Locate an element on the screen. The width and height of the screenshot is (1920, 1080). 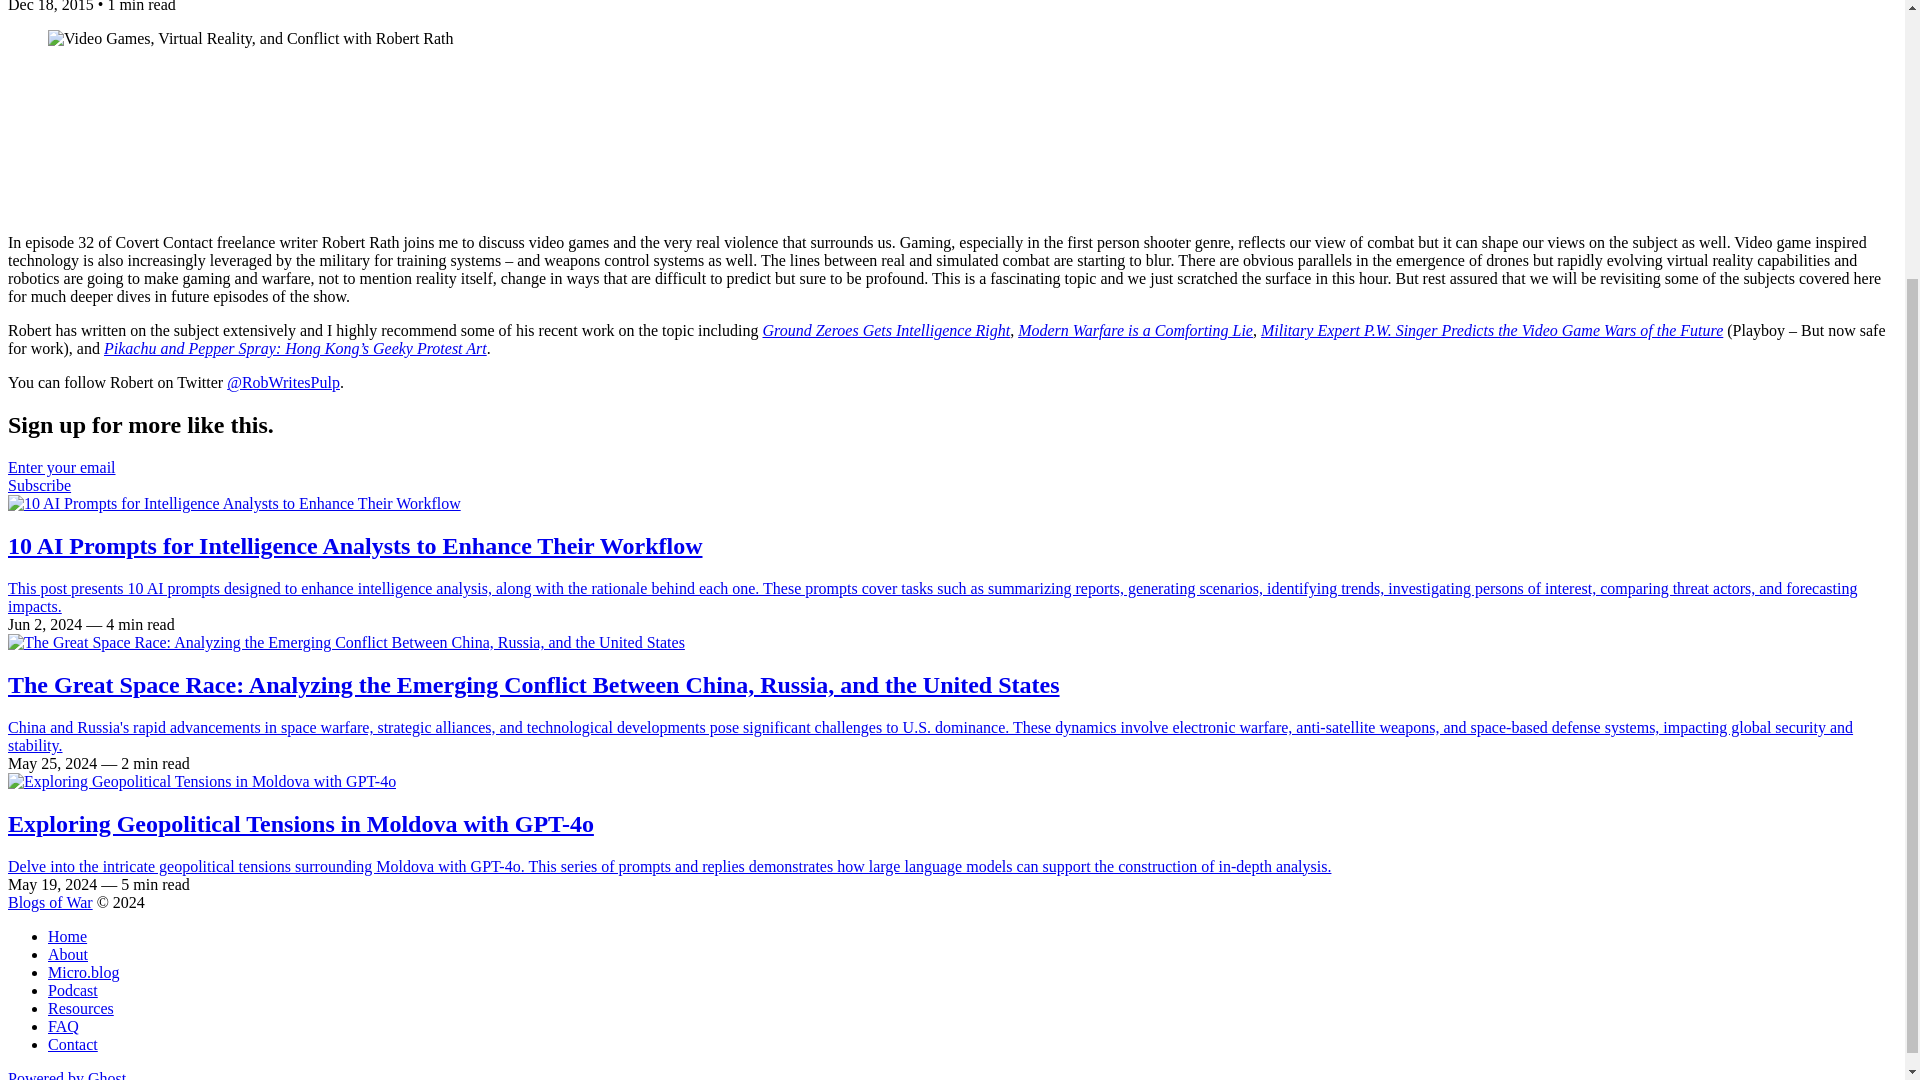
FAQ is located at coordinates (63, 1026).